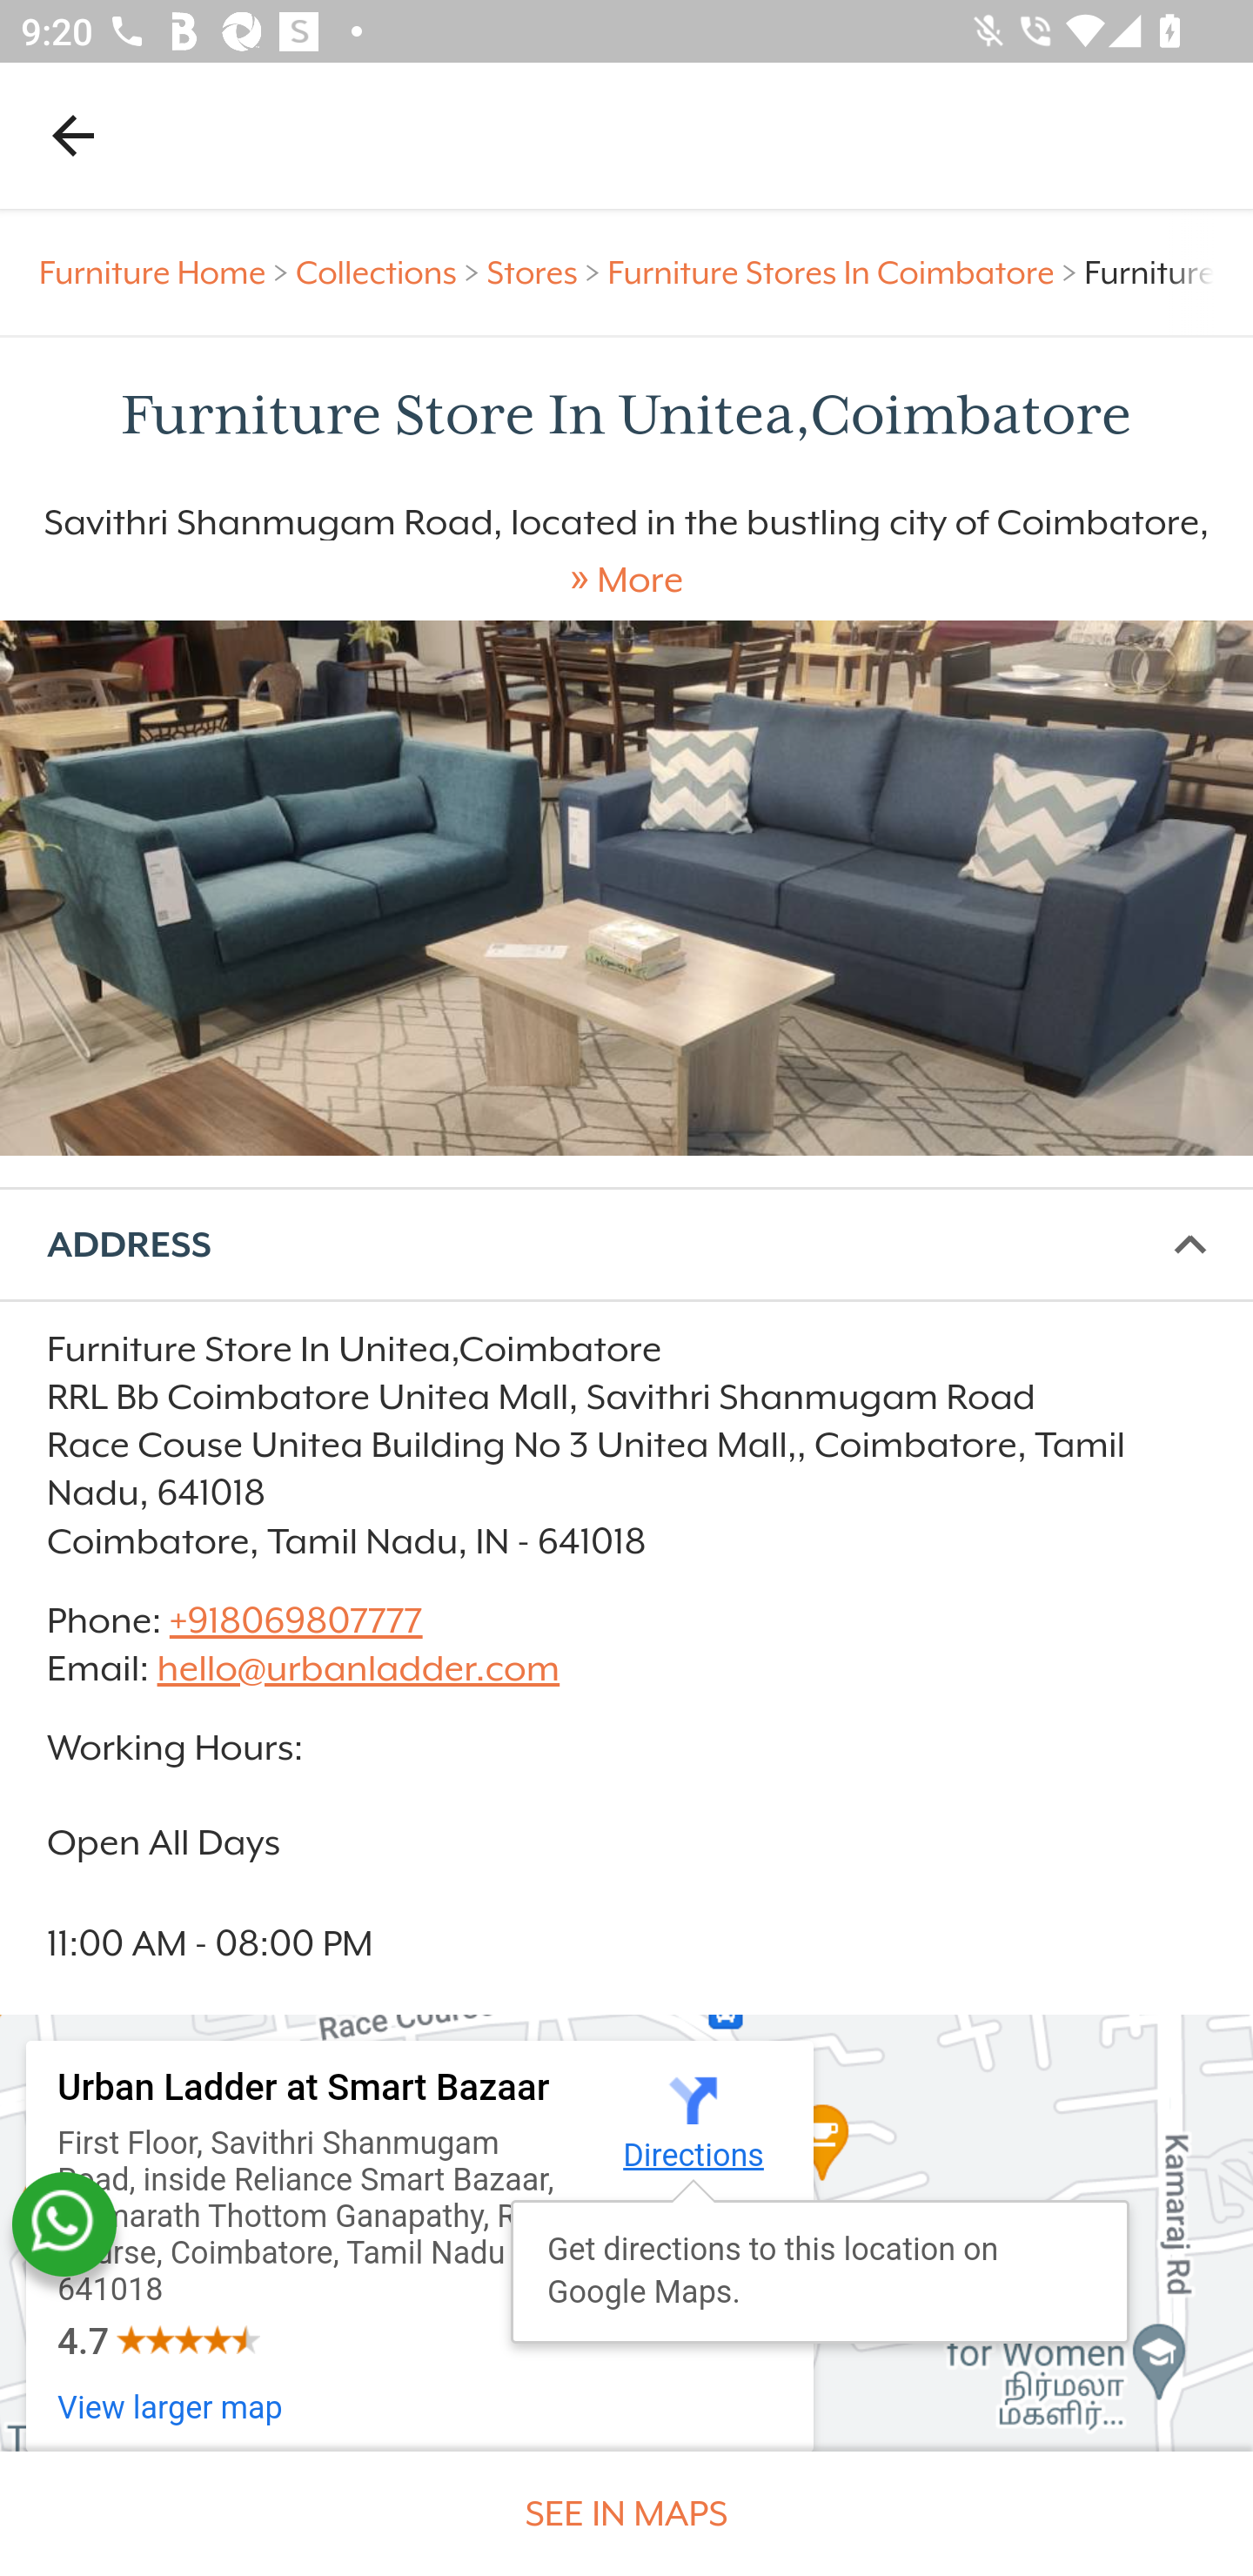  I want to click on Collections >  Collections  > , so click(392, 273).